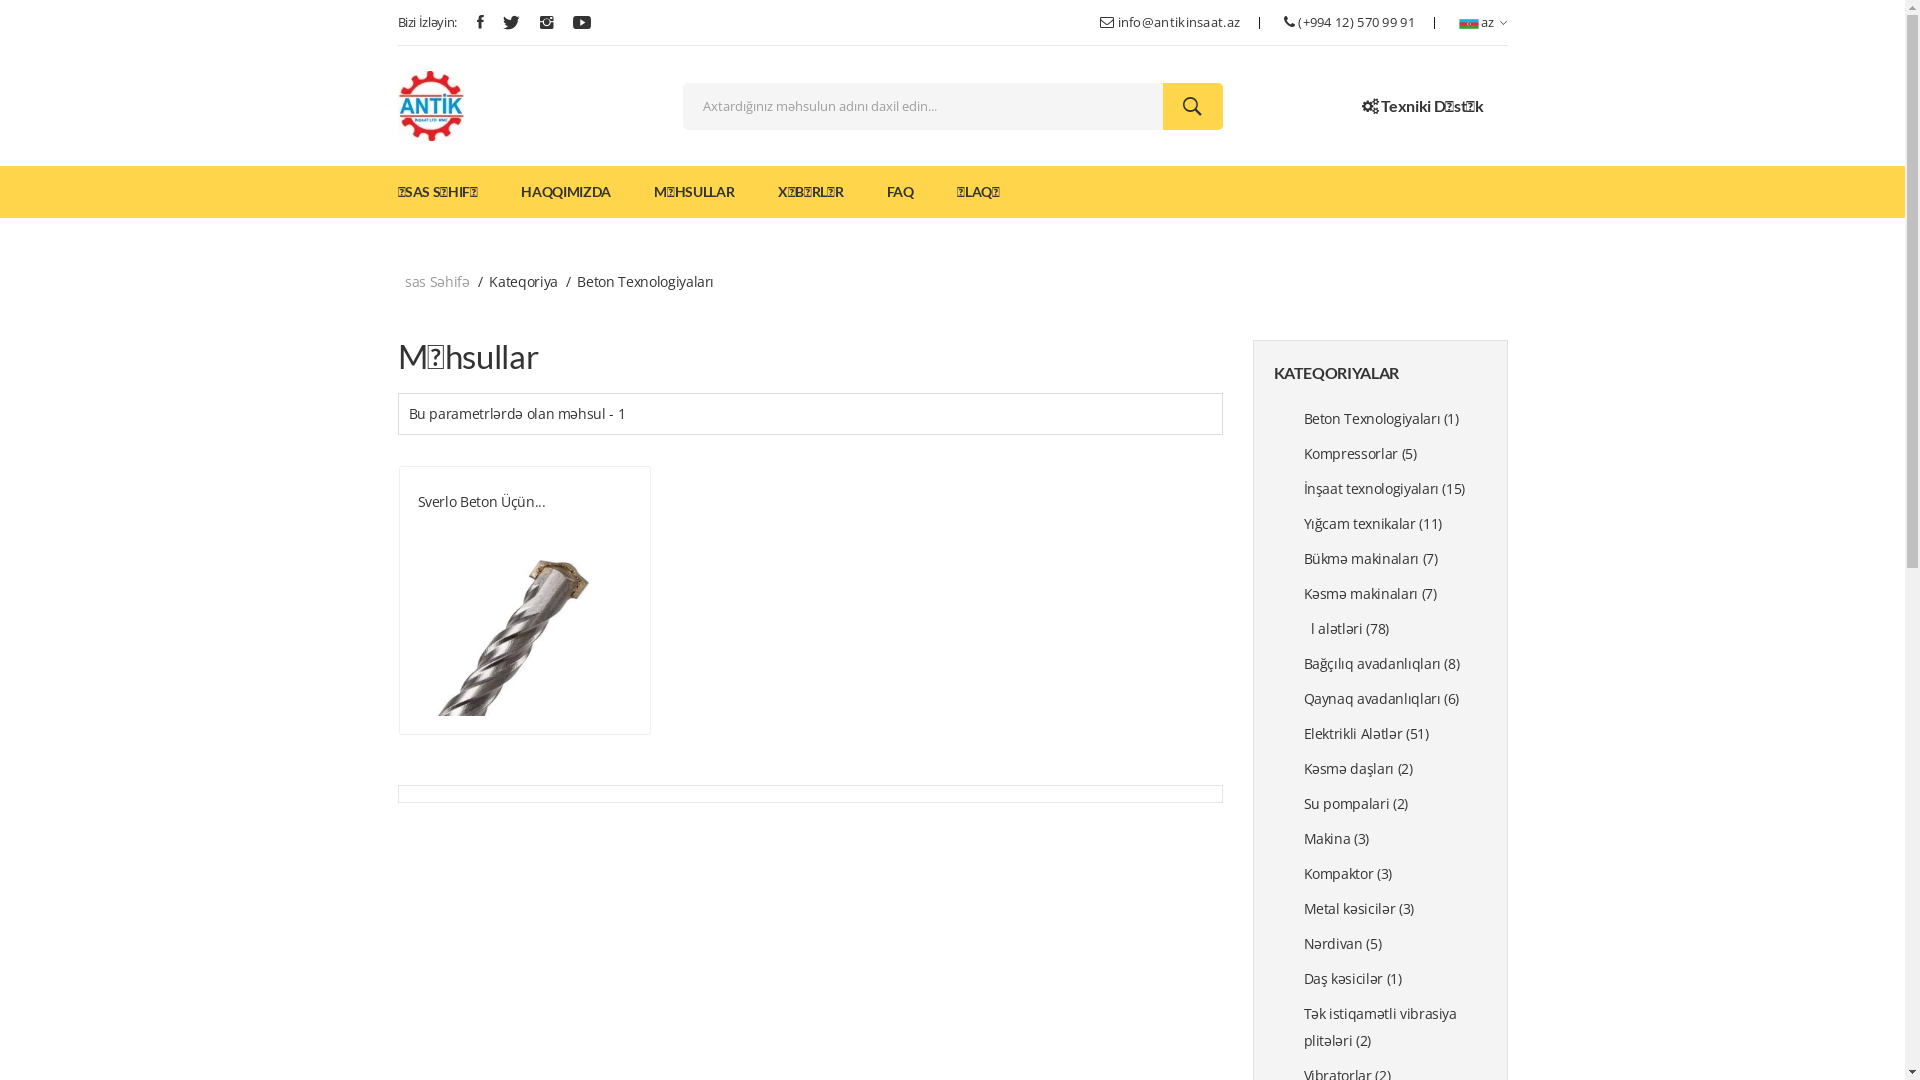  What do you see at coordinates (1396, 804) in the screenshot?
I see `Su pompalari (2)` at bounding box center [1396, 804].